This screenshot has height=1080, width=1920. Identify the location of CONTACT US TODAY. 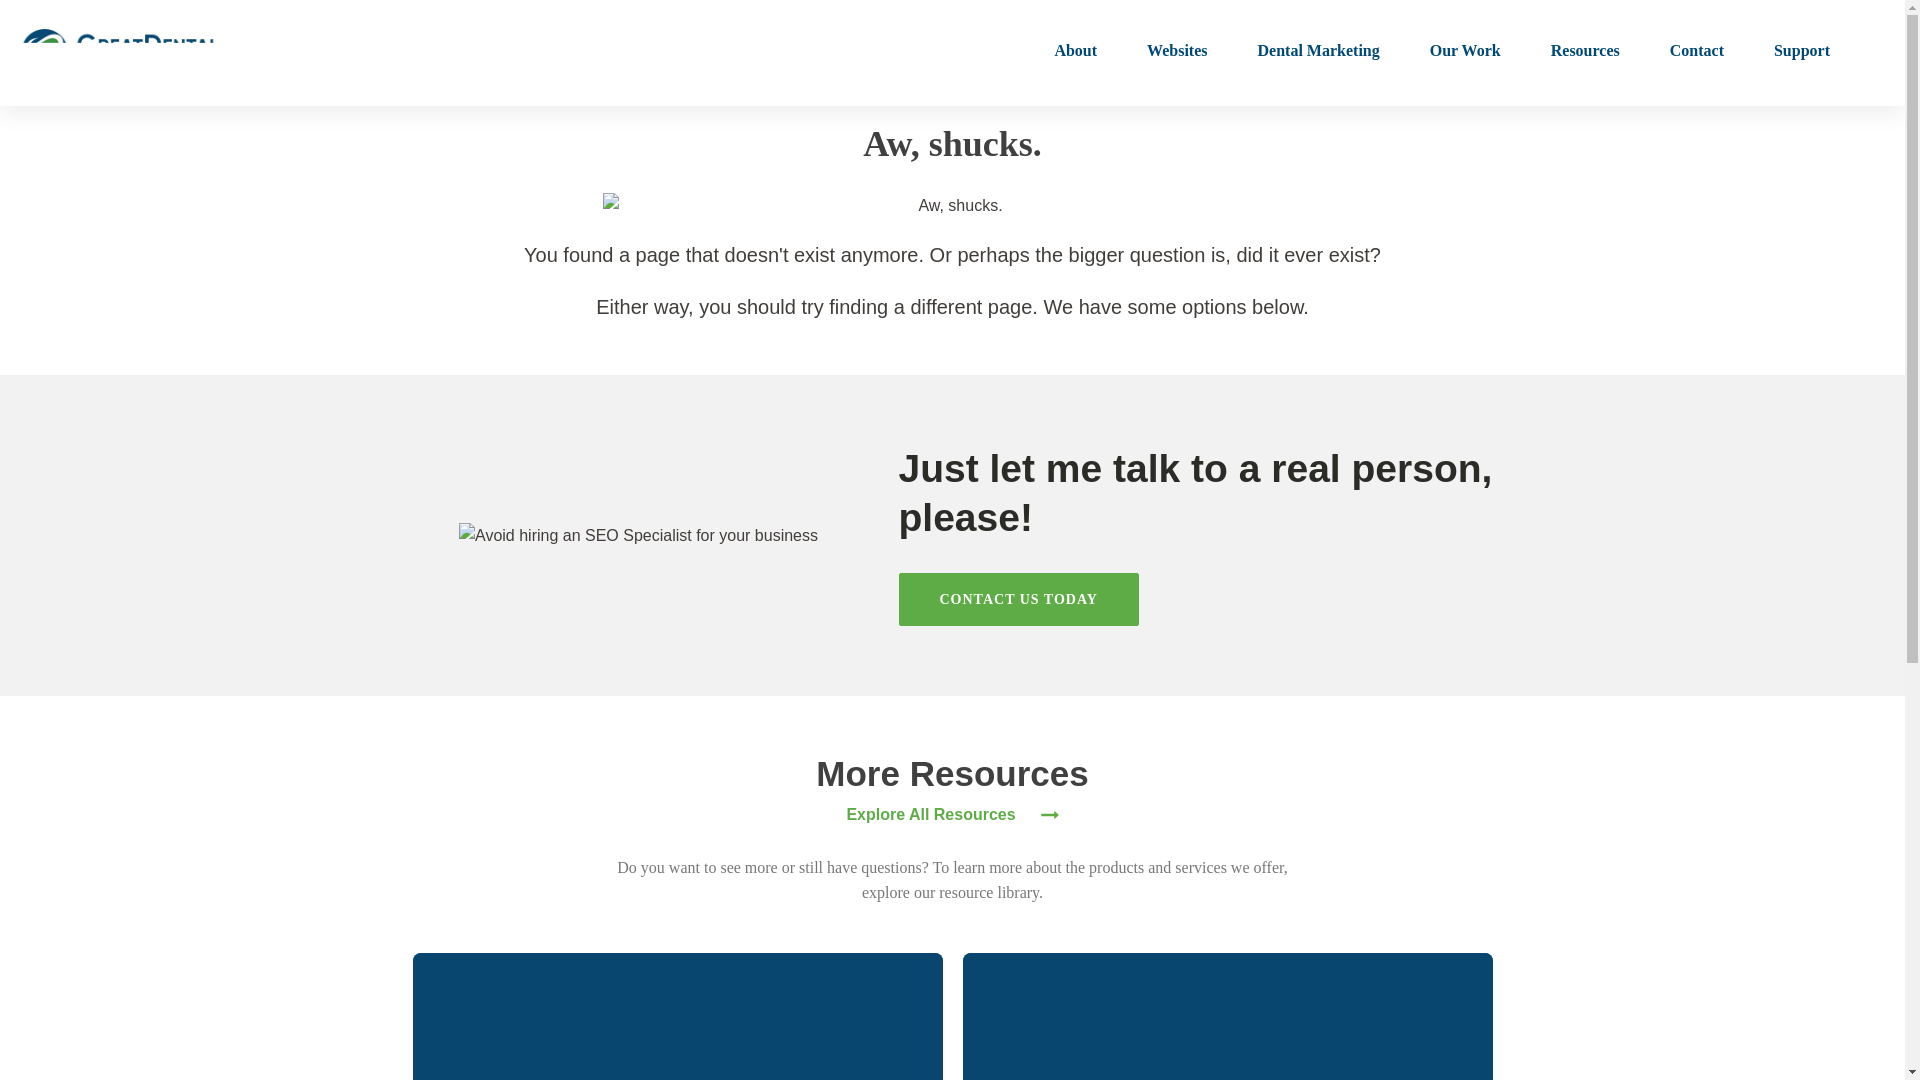
(1018, 600).